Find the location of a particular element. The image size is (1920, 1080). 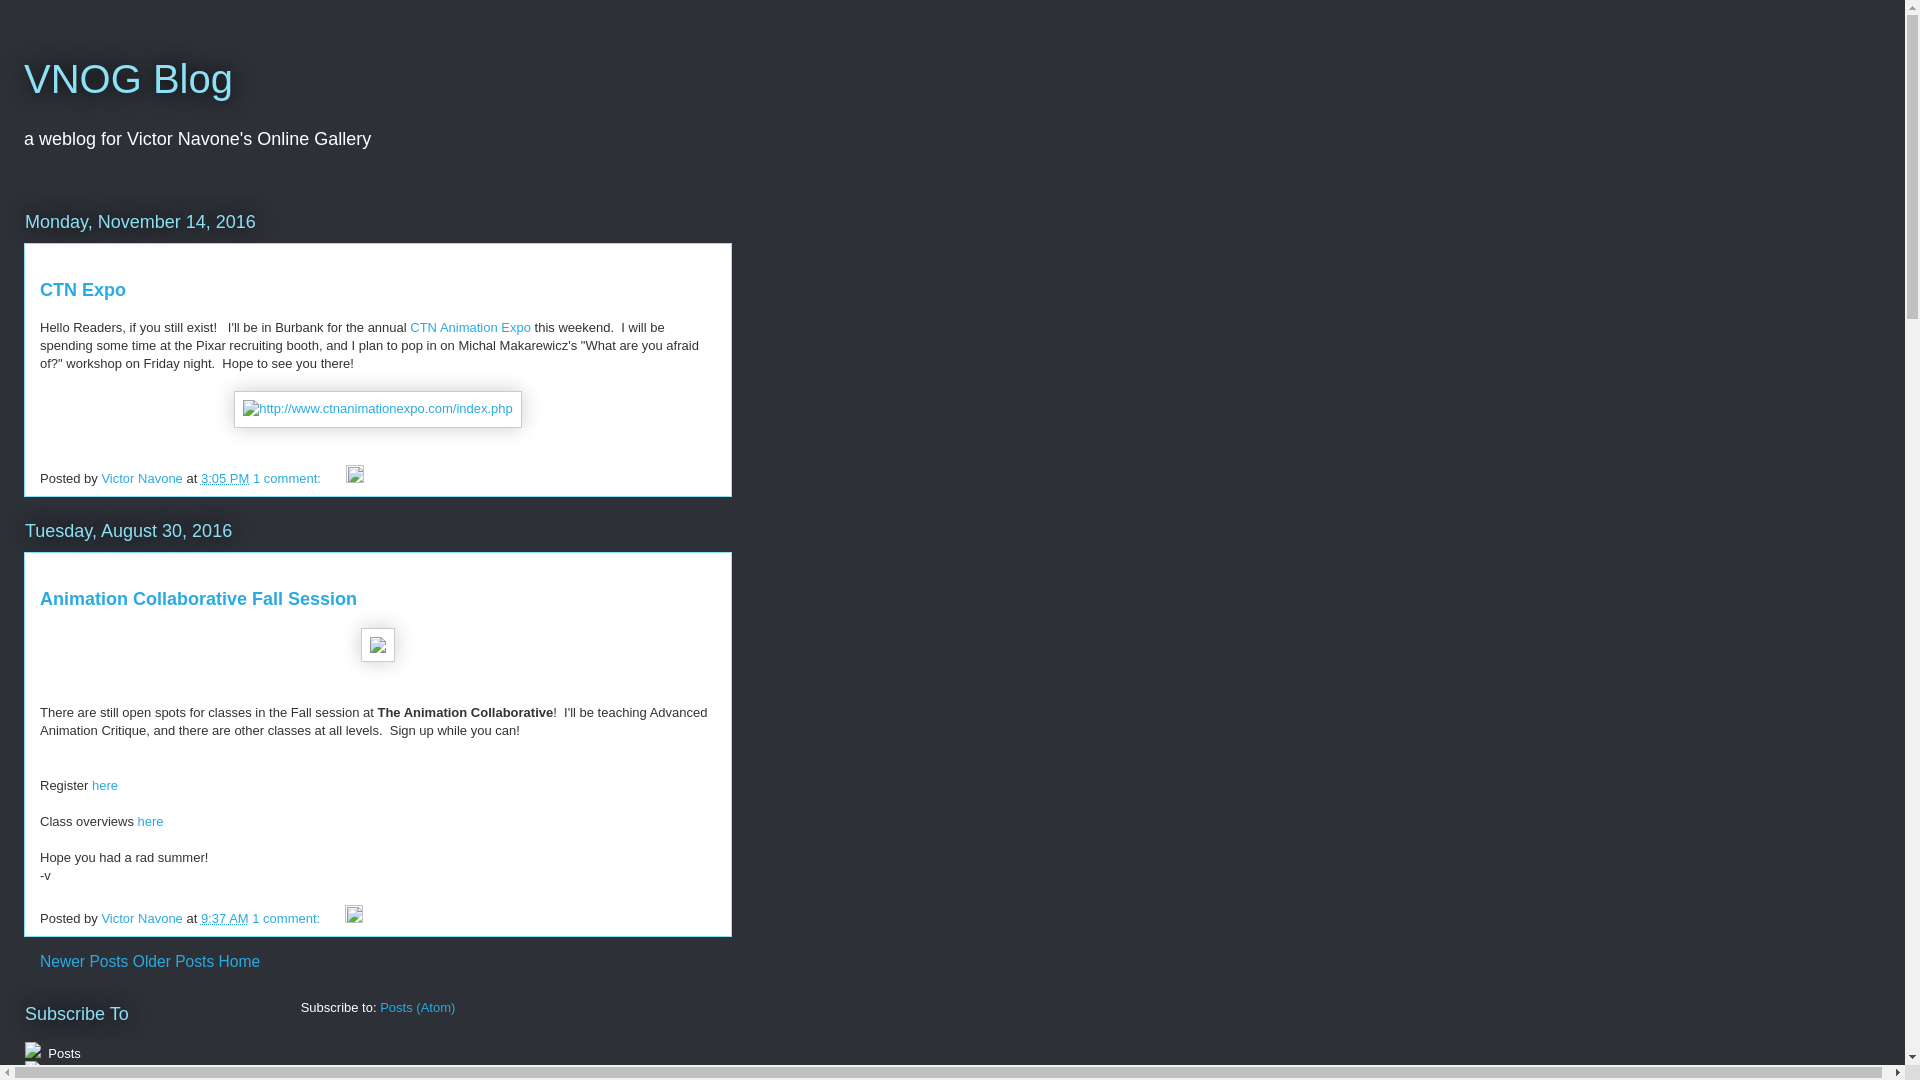

Animation Collaborative Fall Session is located at coordinates (198, 598).